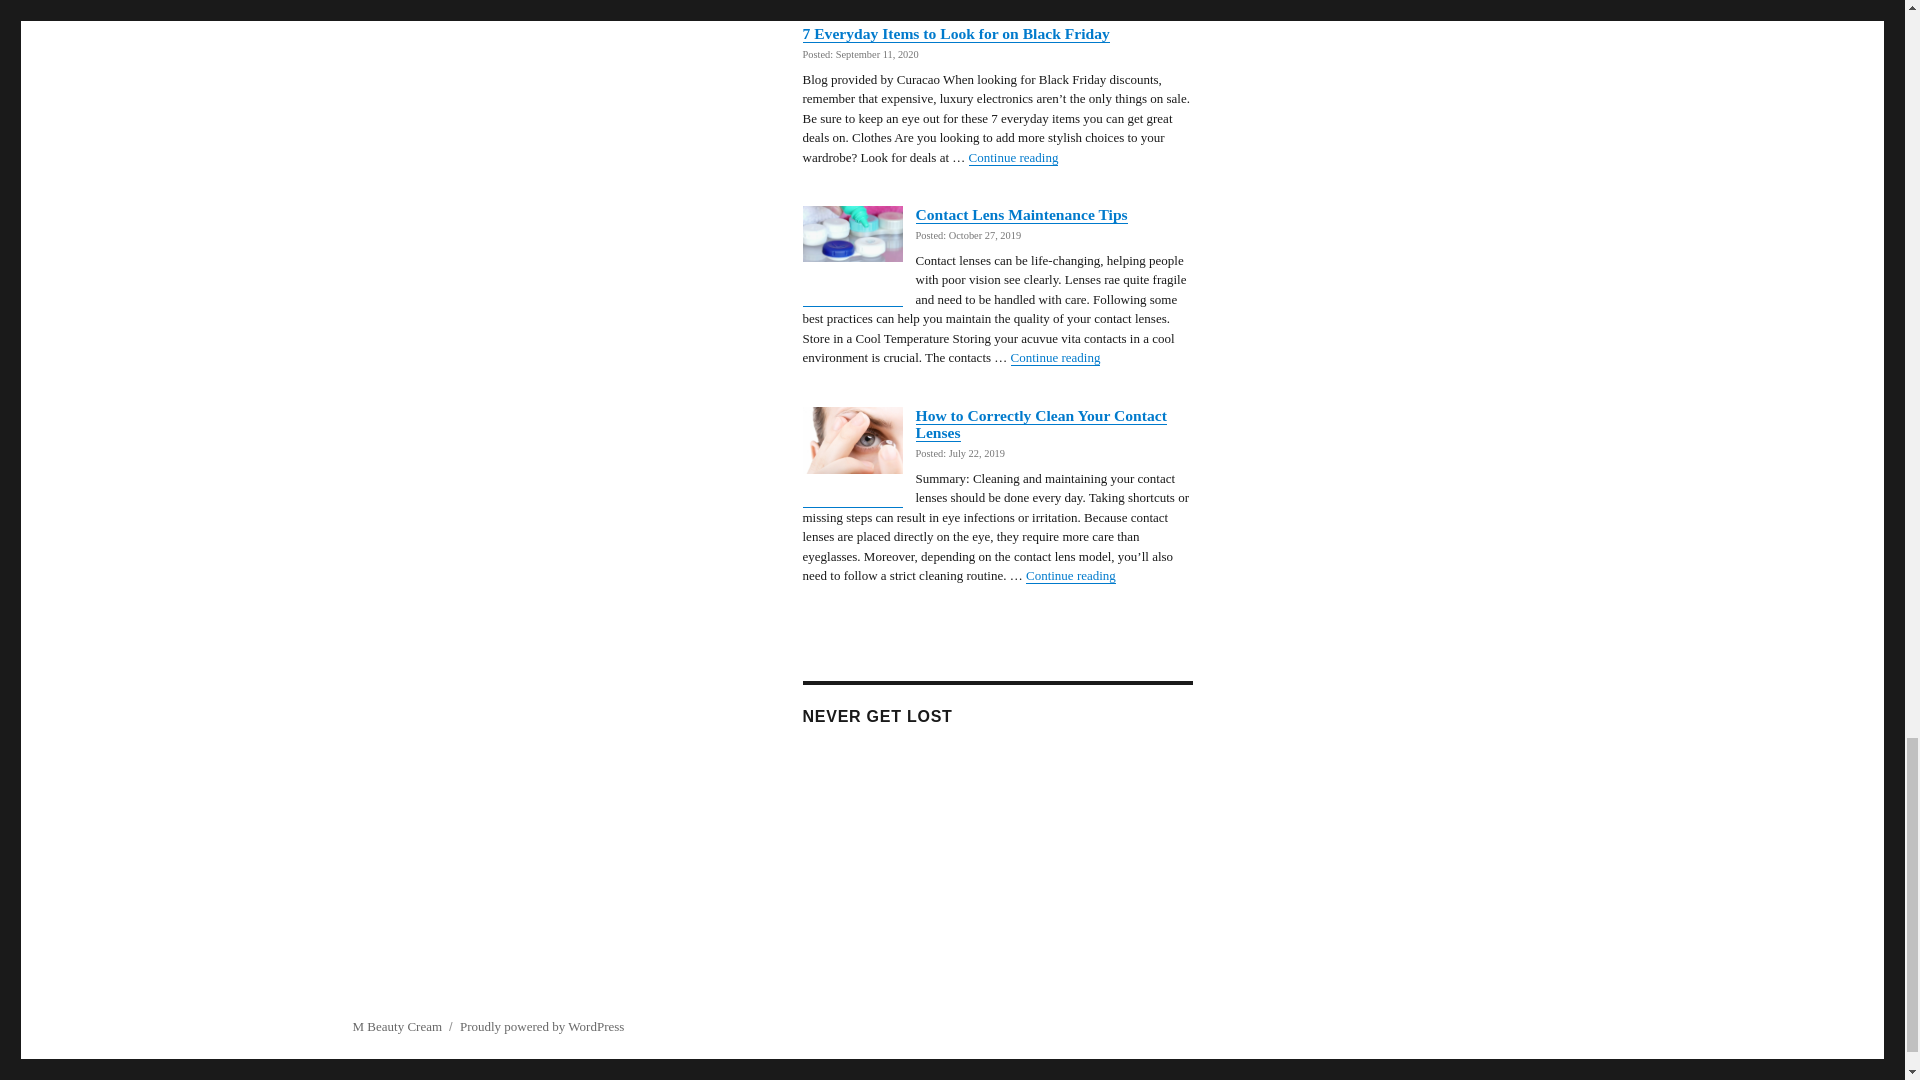 The image size is (1920, 1080). What do you see at coordinates (396, 1026) in the screenshot?
I see `M Beauty Cream` at bounding box center [396, 1026].